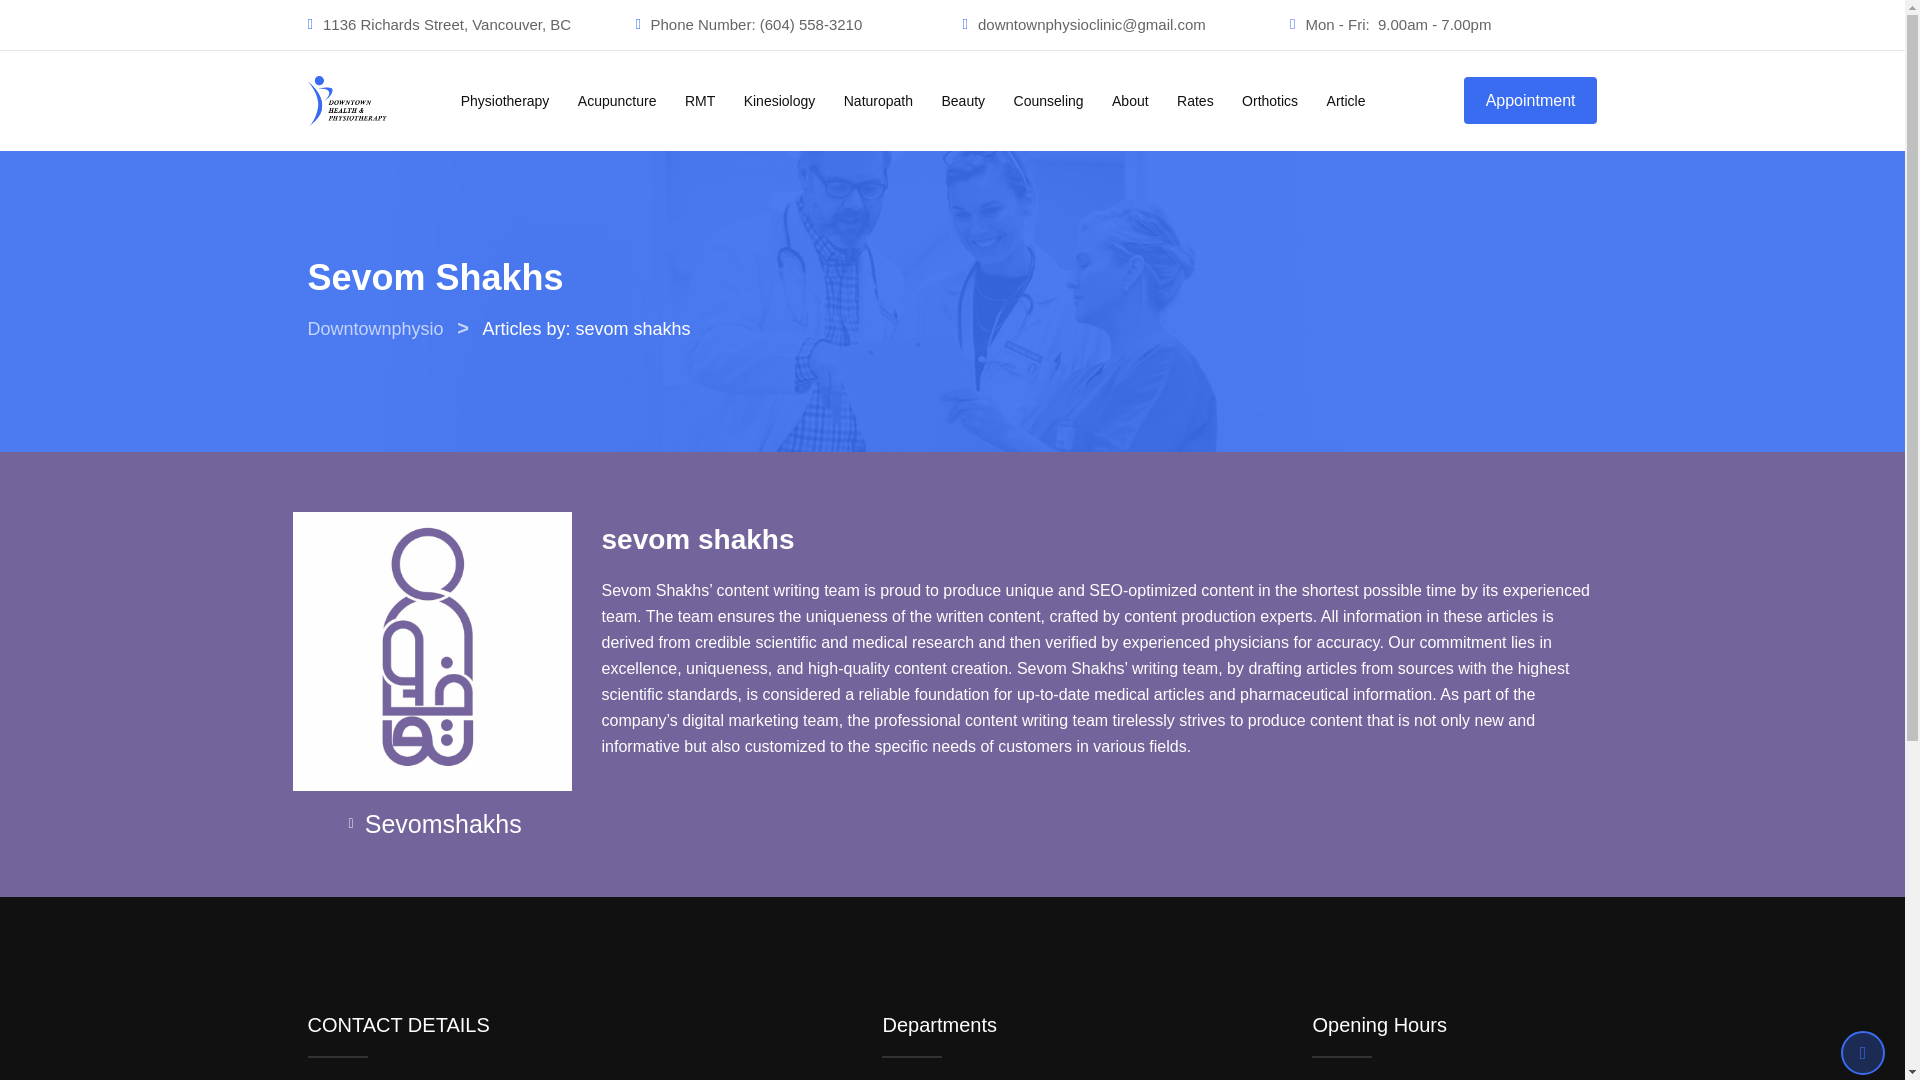 The image size is (1920, 1080). What do you see at coordinates (375, 328) in the screenshot?
I see `Go to Downtownphysio.` at bounding box center [375, 328].